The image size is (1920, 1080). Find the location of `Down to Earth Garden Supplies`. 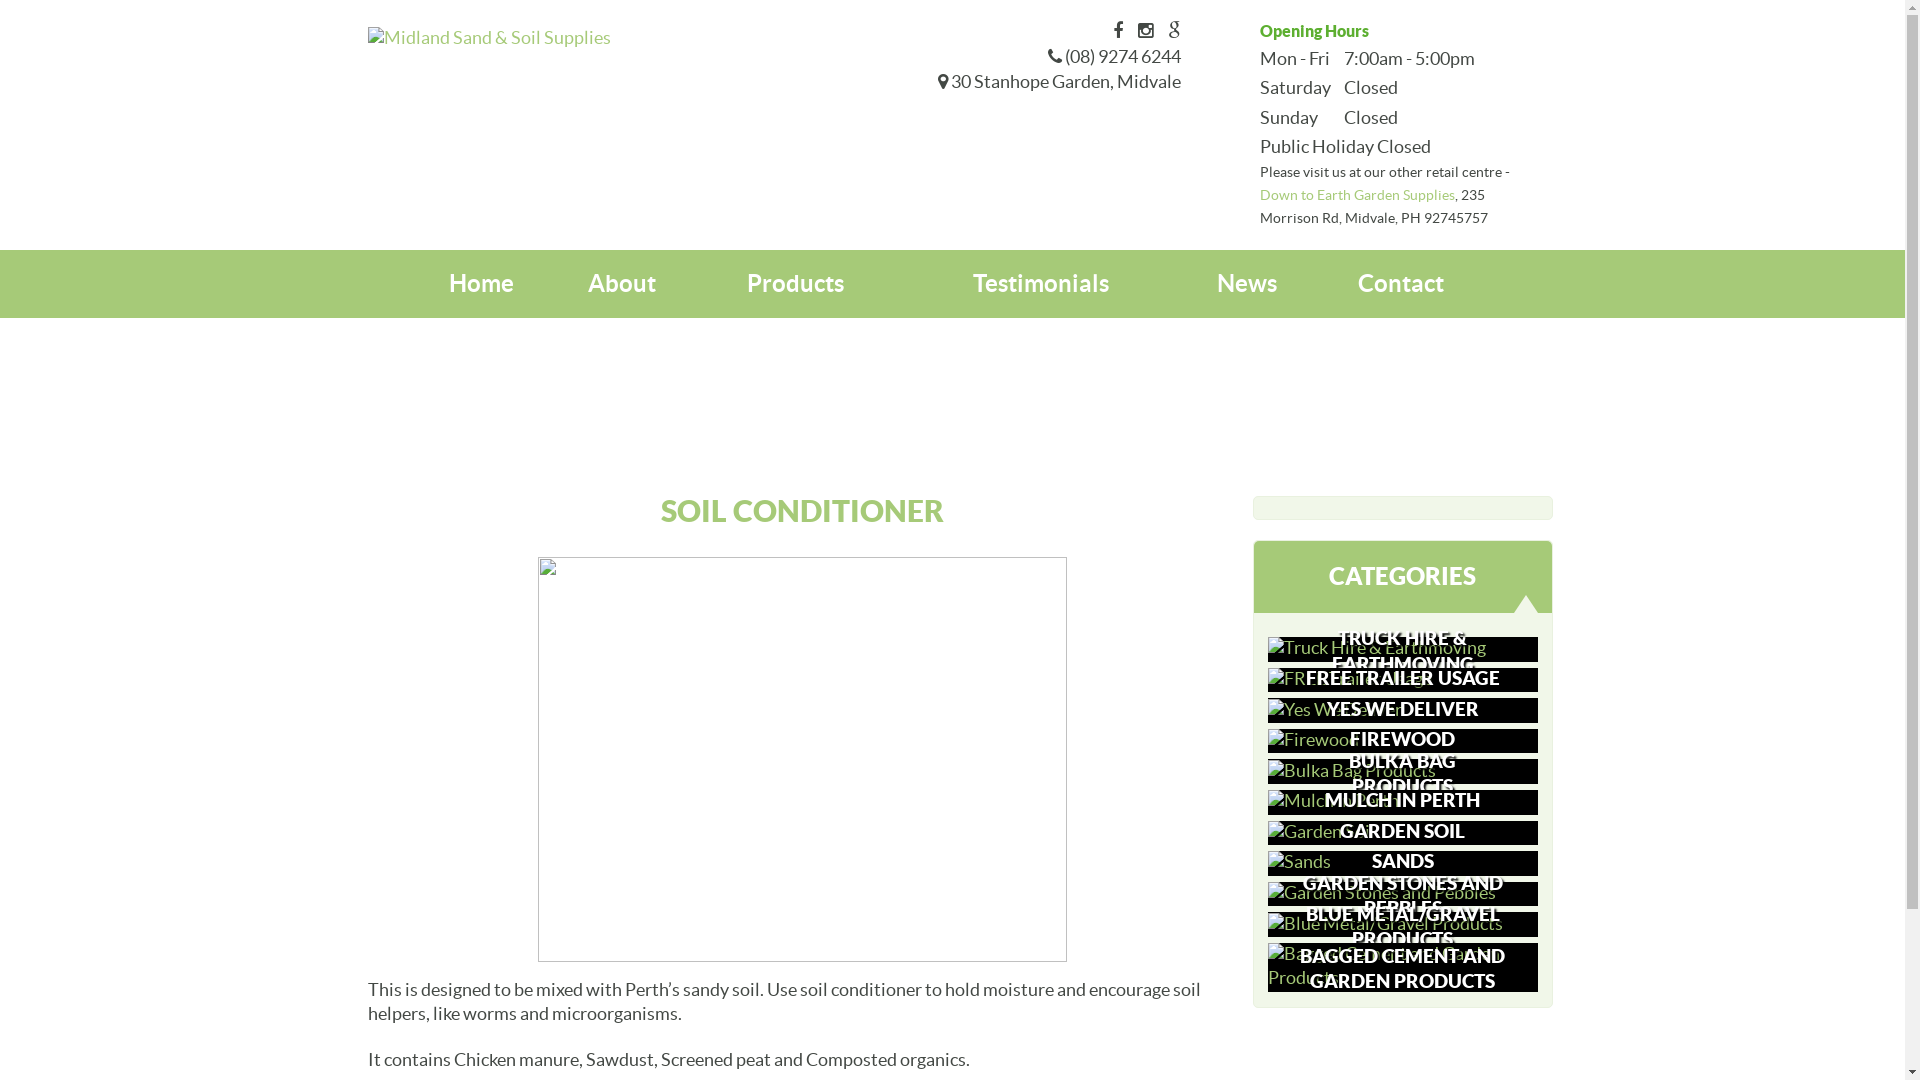

Down to Earth Garden Supplies is located at coordinates (1358, 196).